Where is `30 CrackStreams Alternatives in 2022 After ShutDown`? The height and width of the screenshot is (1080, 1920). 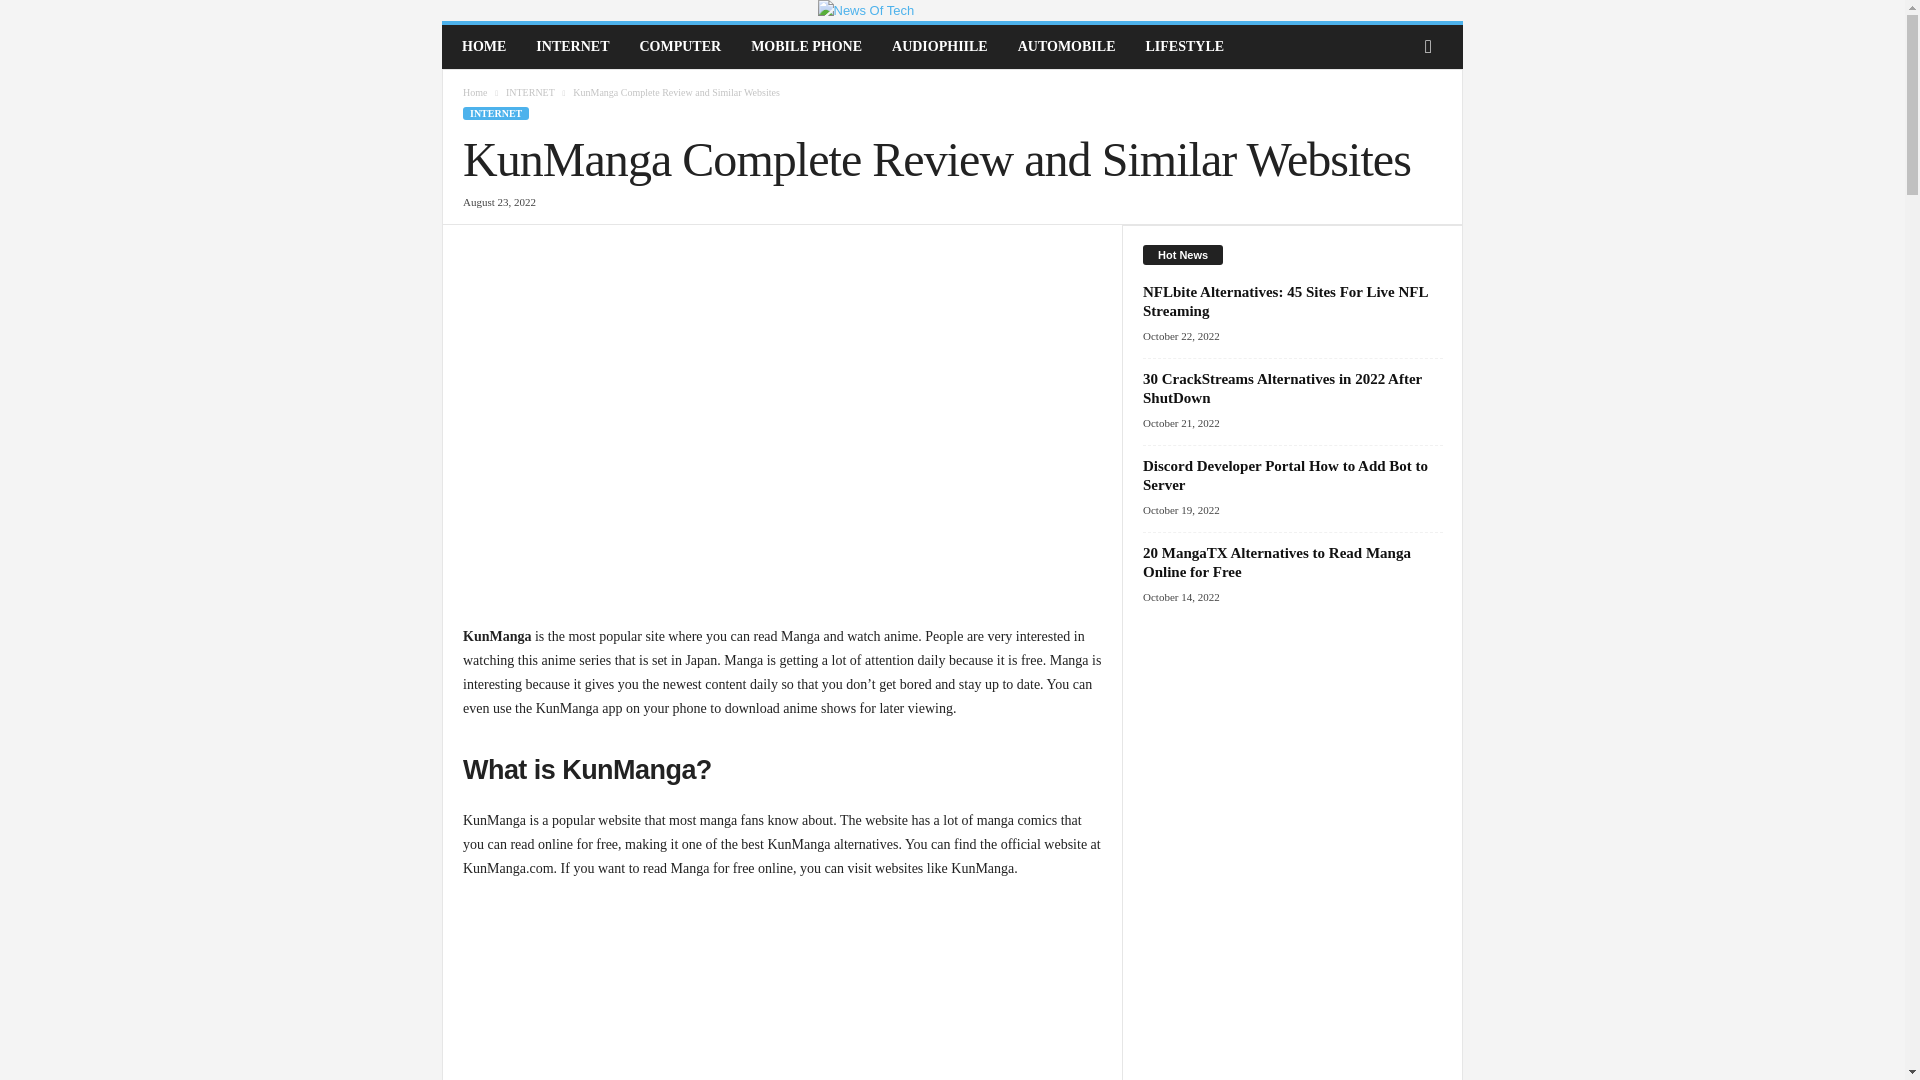 30 CrackStreams Alternatives in 2022 After ShutDown is located at coordinates (1282, 388).